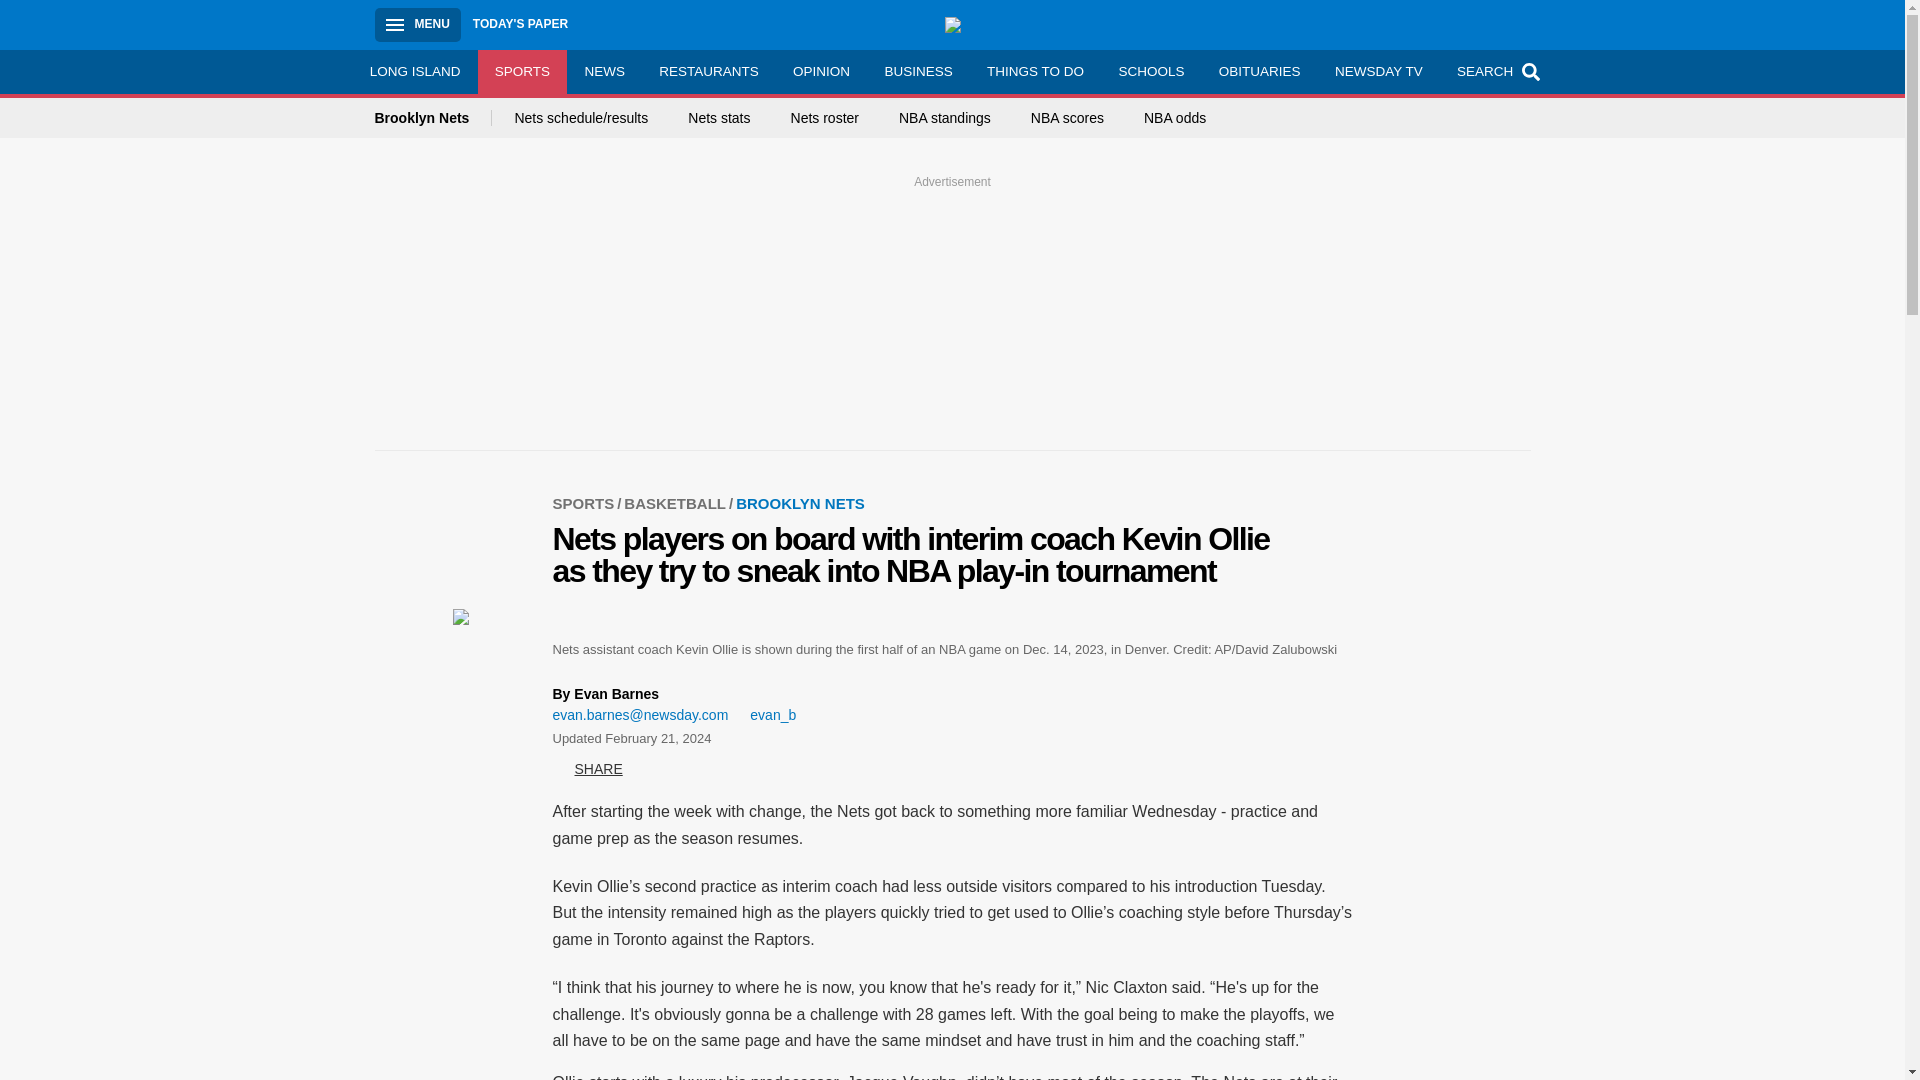  Describe the element at coordinates (1034, 71) in the screenshot. I see `THINGS TO DO` at that location.